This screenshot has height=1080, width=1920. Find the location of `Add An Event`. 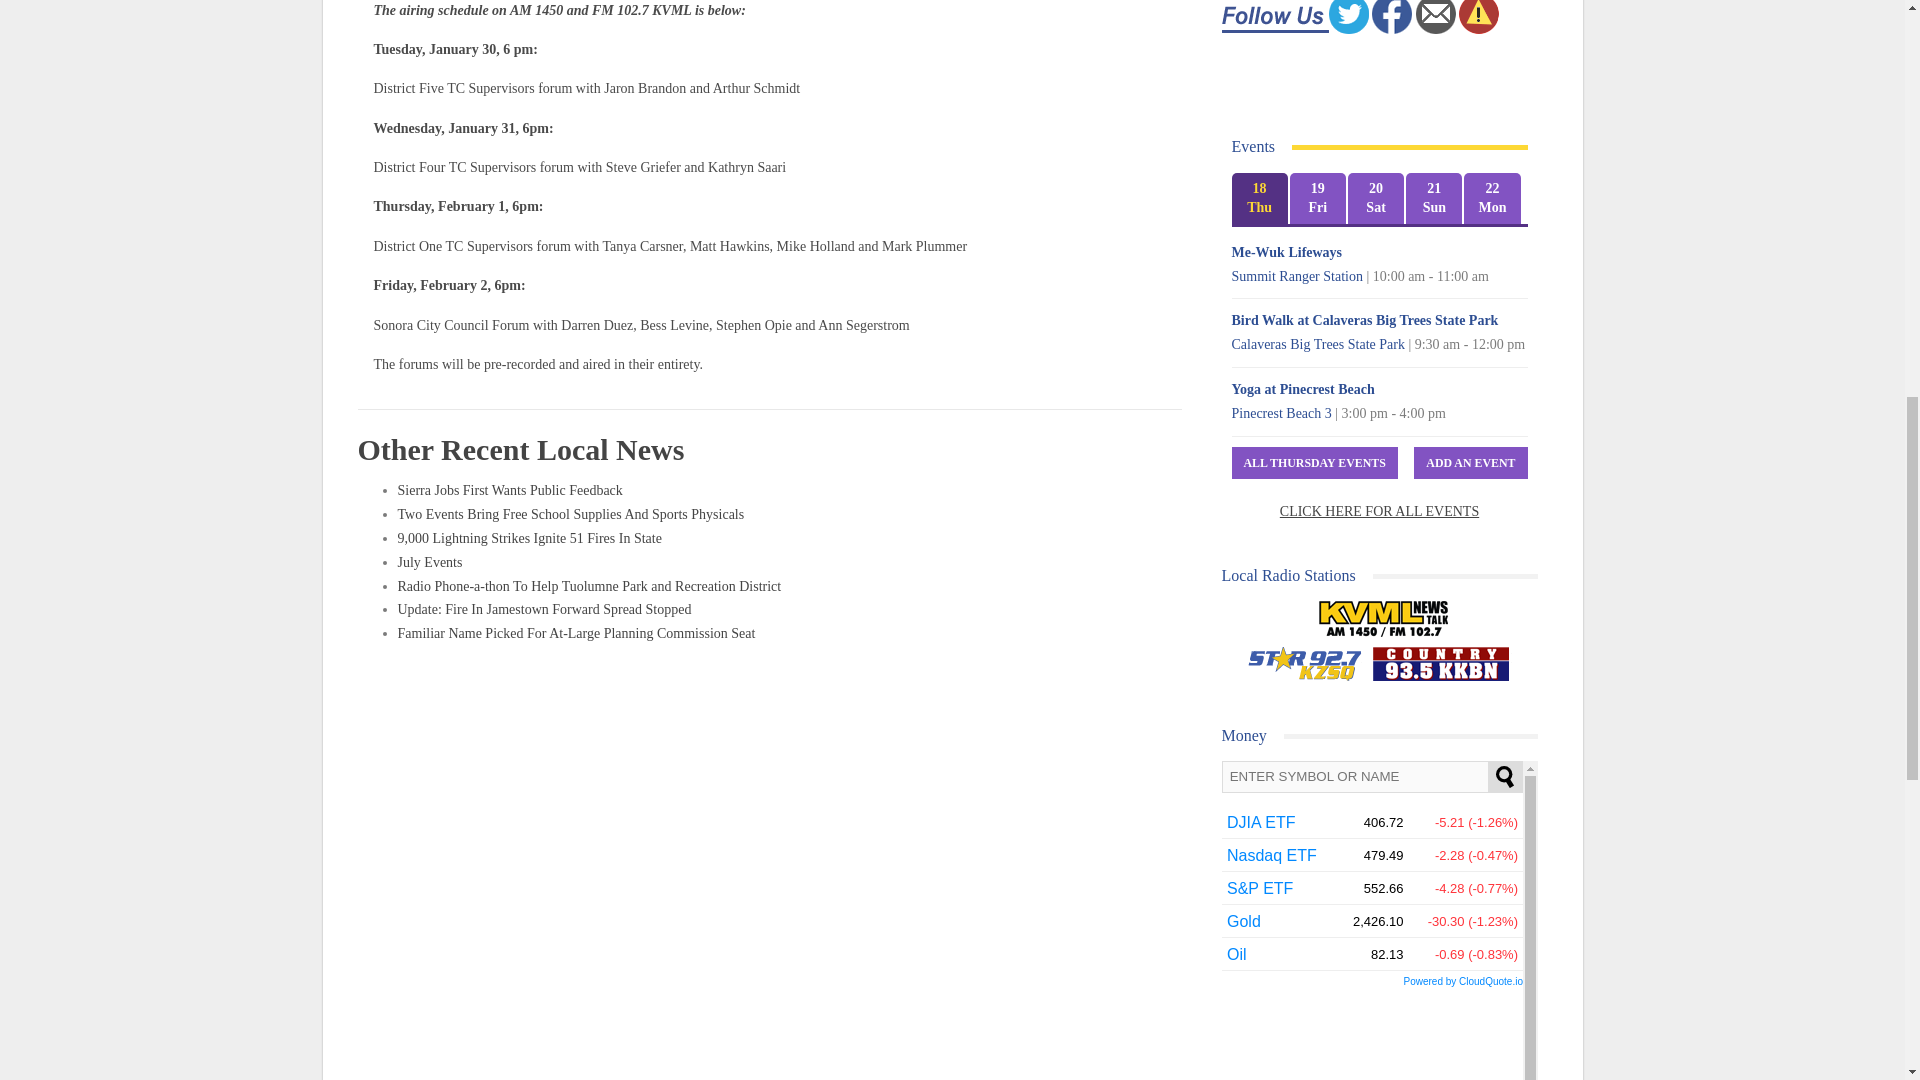

Add An Event is located at coordinates (1470, 463).